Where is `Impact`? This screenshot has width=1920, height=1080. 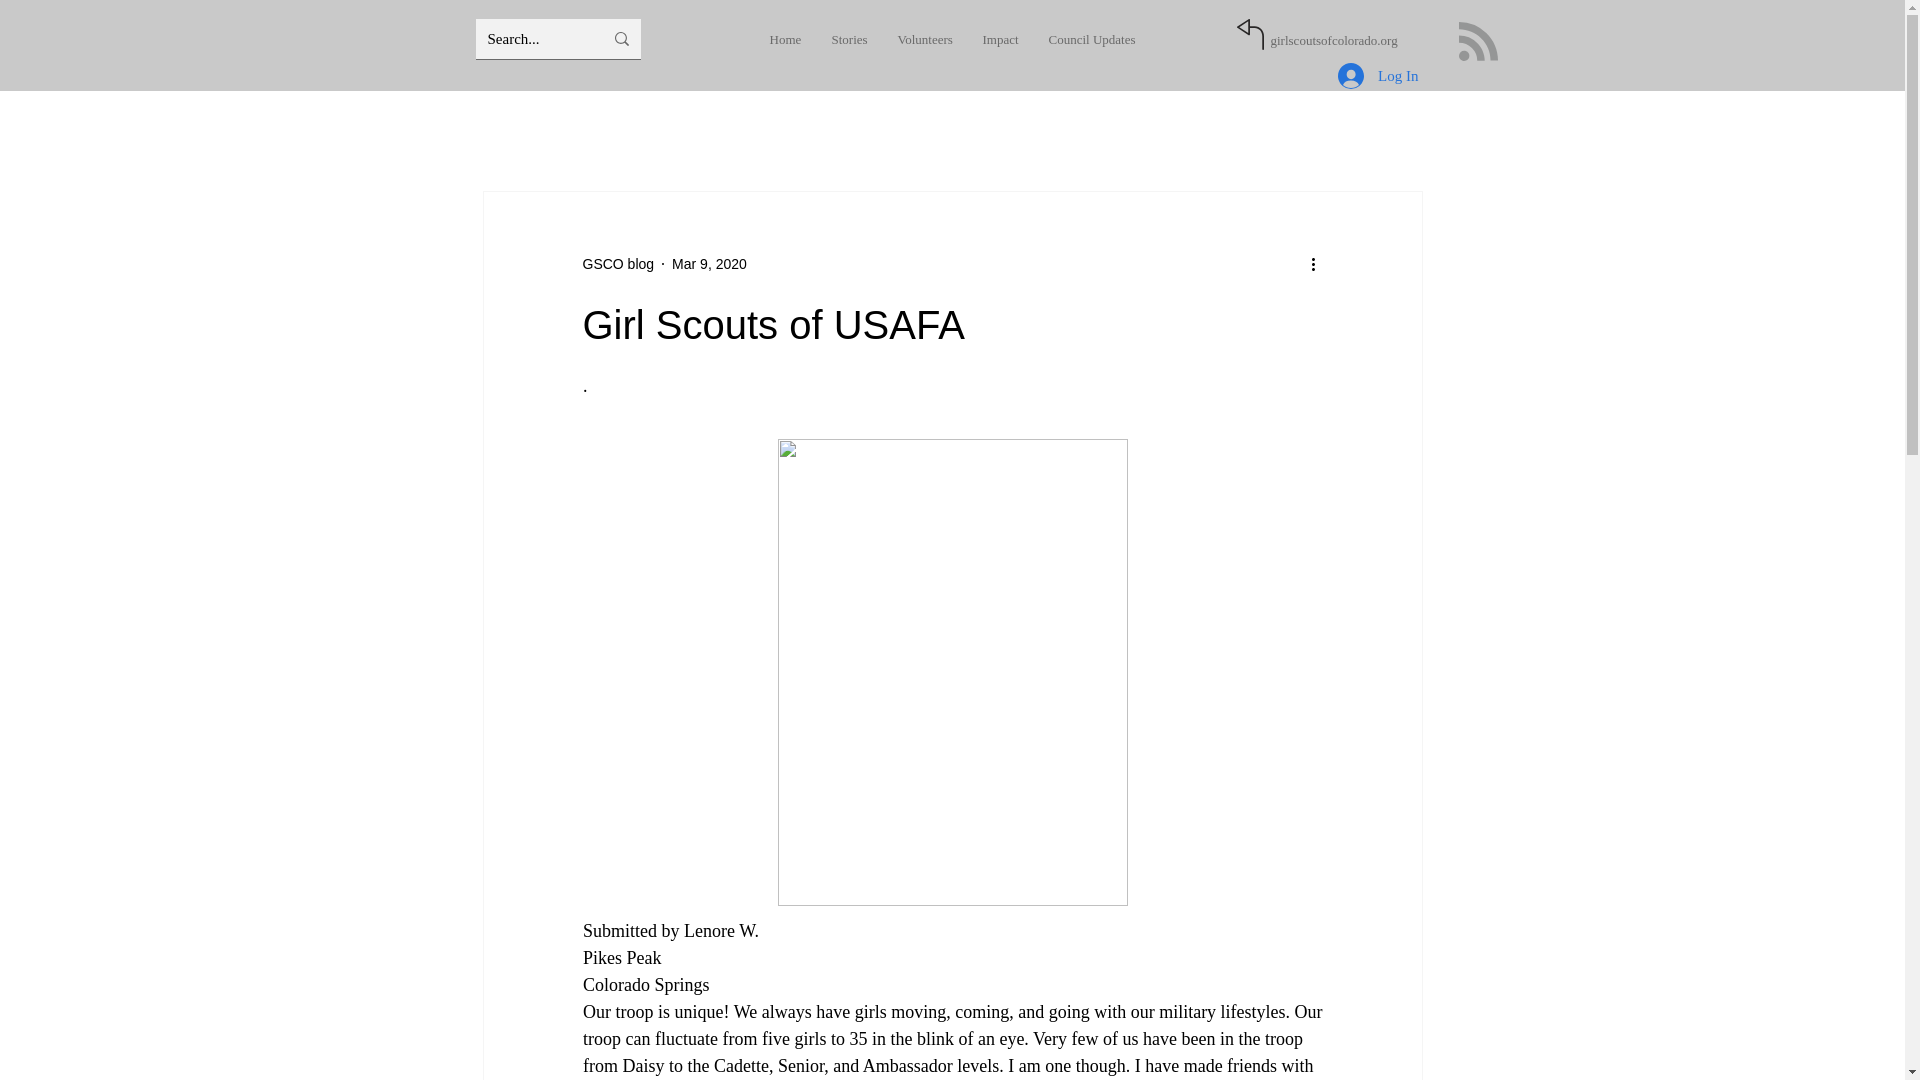
Impact is located at coordinates (1000, 39).